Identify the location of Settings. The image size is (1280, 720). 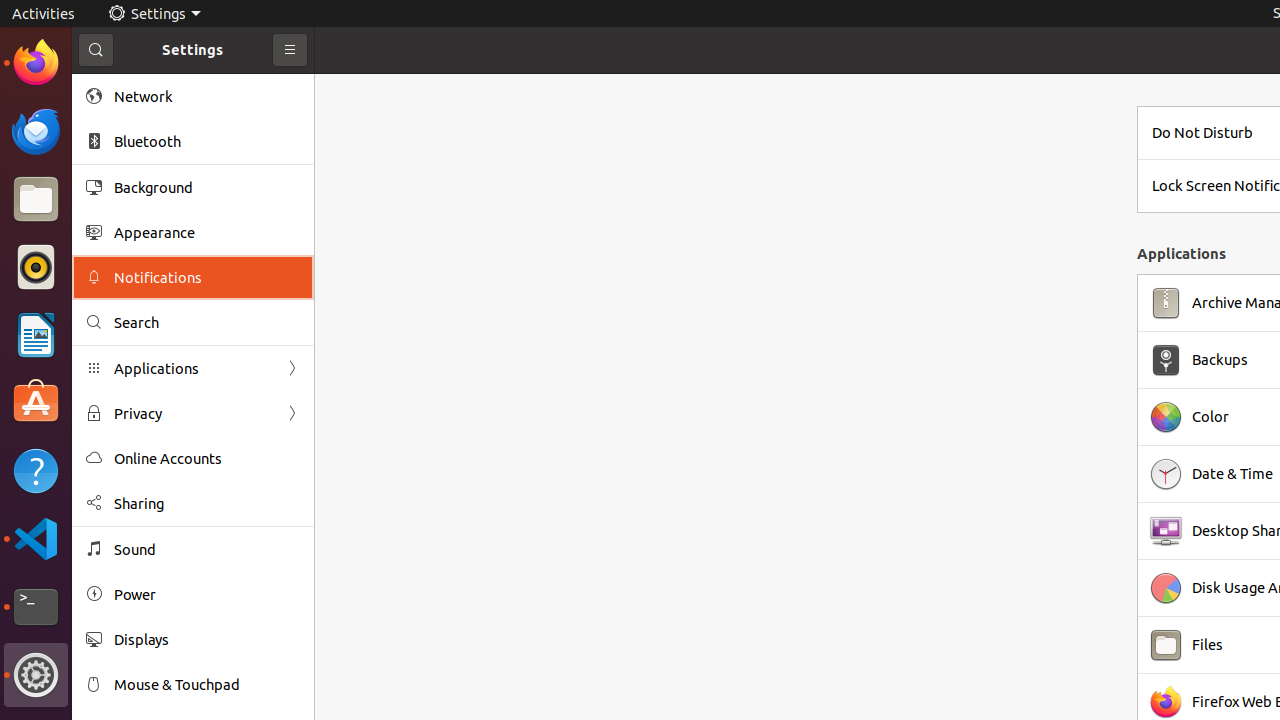
(154, 14).